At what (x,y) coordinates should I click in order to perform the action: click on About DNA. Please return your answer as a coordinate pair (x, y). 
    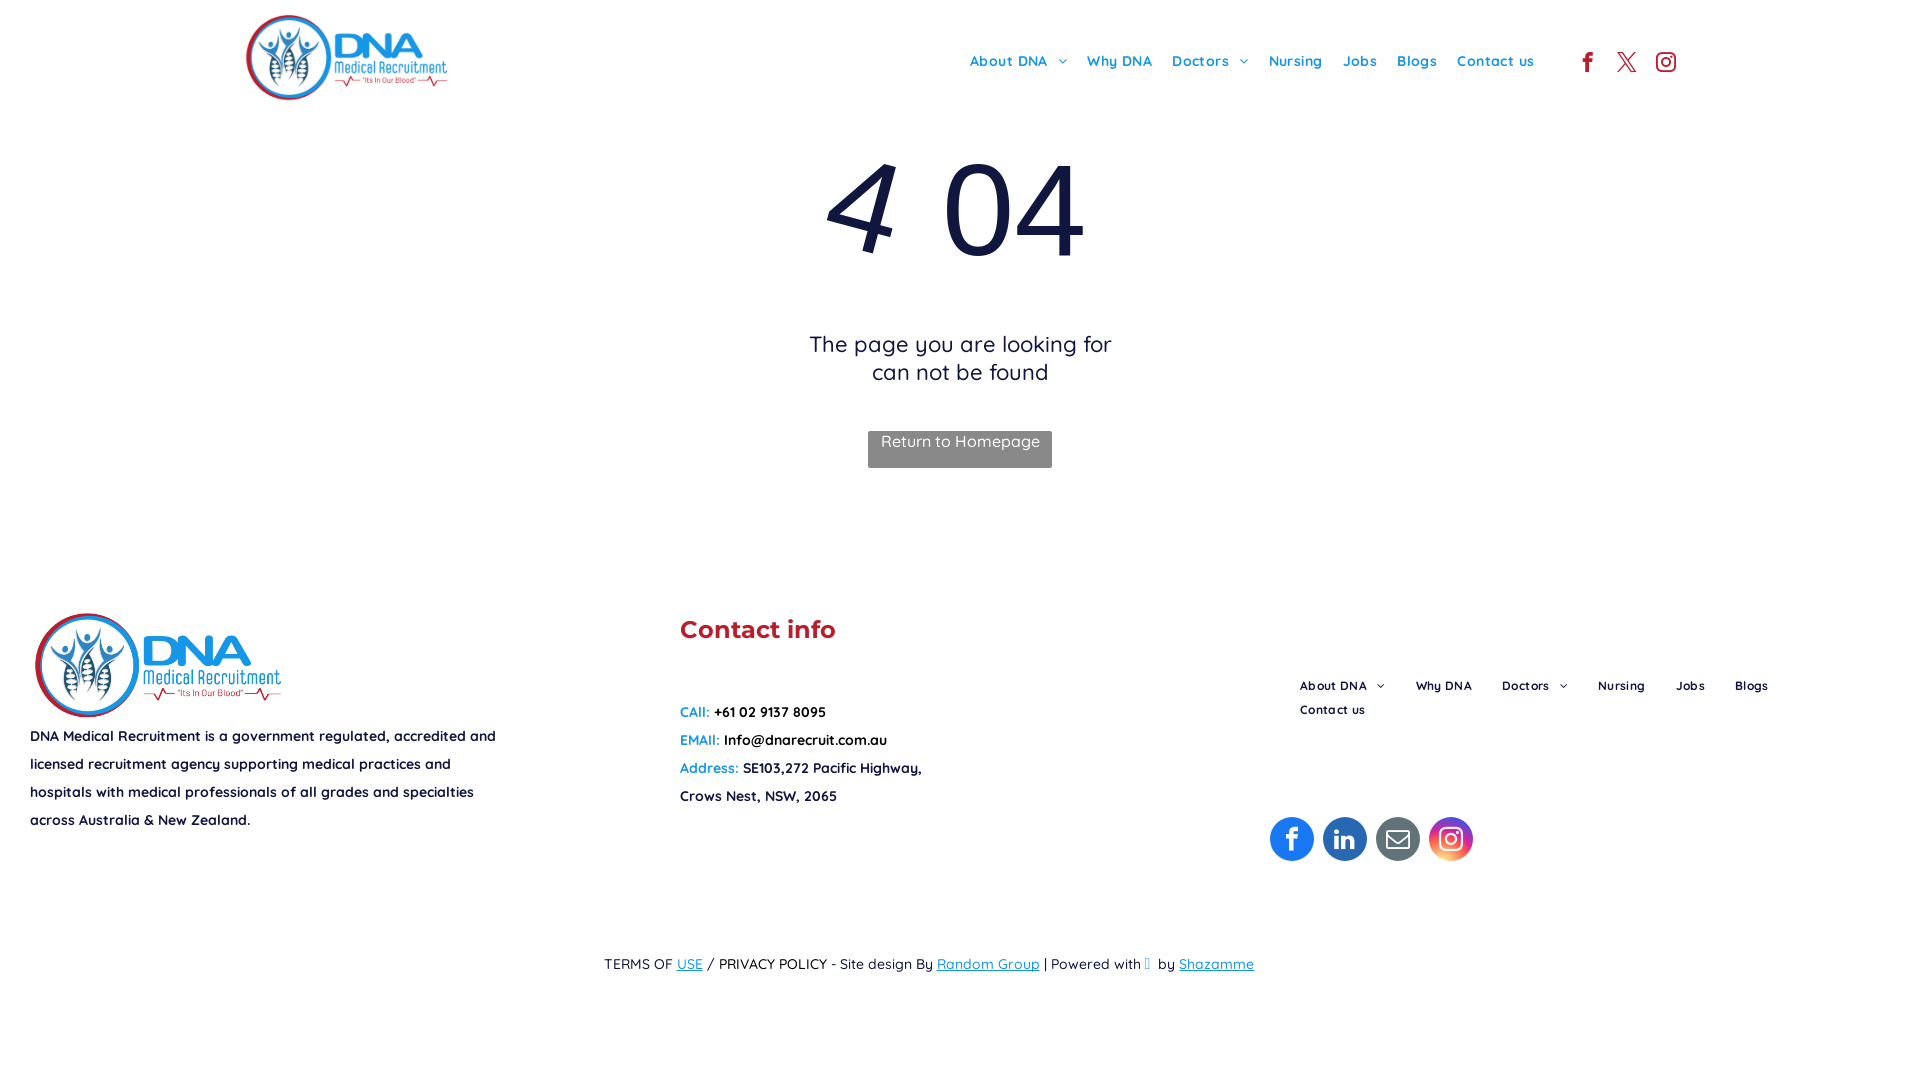
    Looking at the image, I should click on (1018, 61).